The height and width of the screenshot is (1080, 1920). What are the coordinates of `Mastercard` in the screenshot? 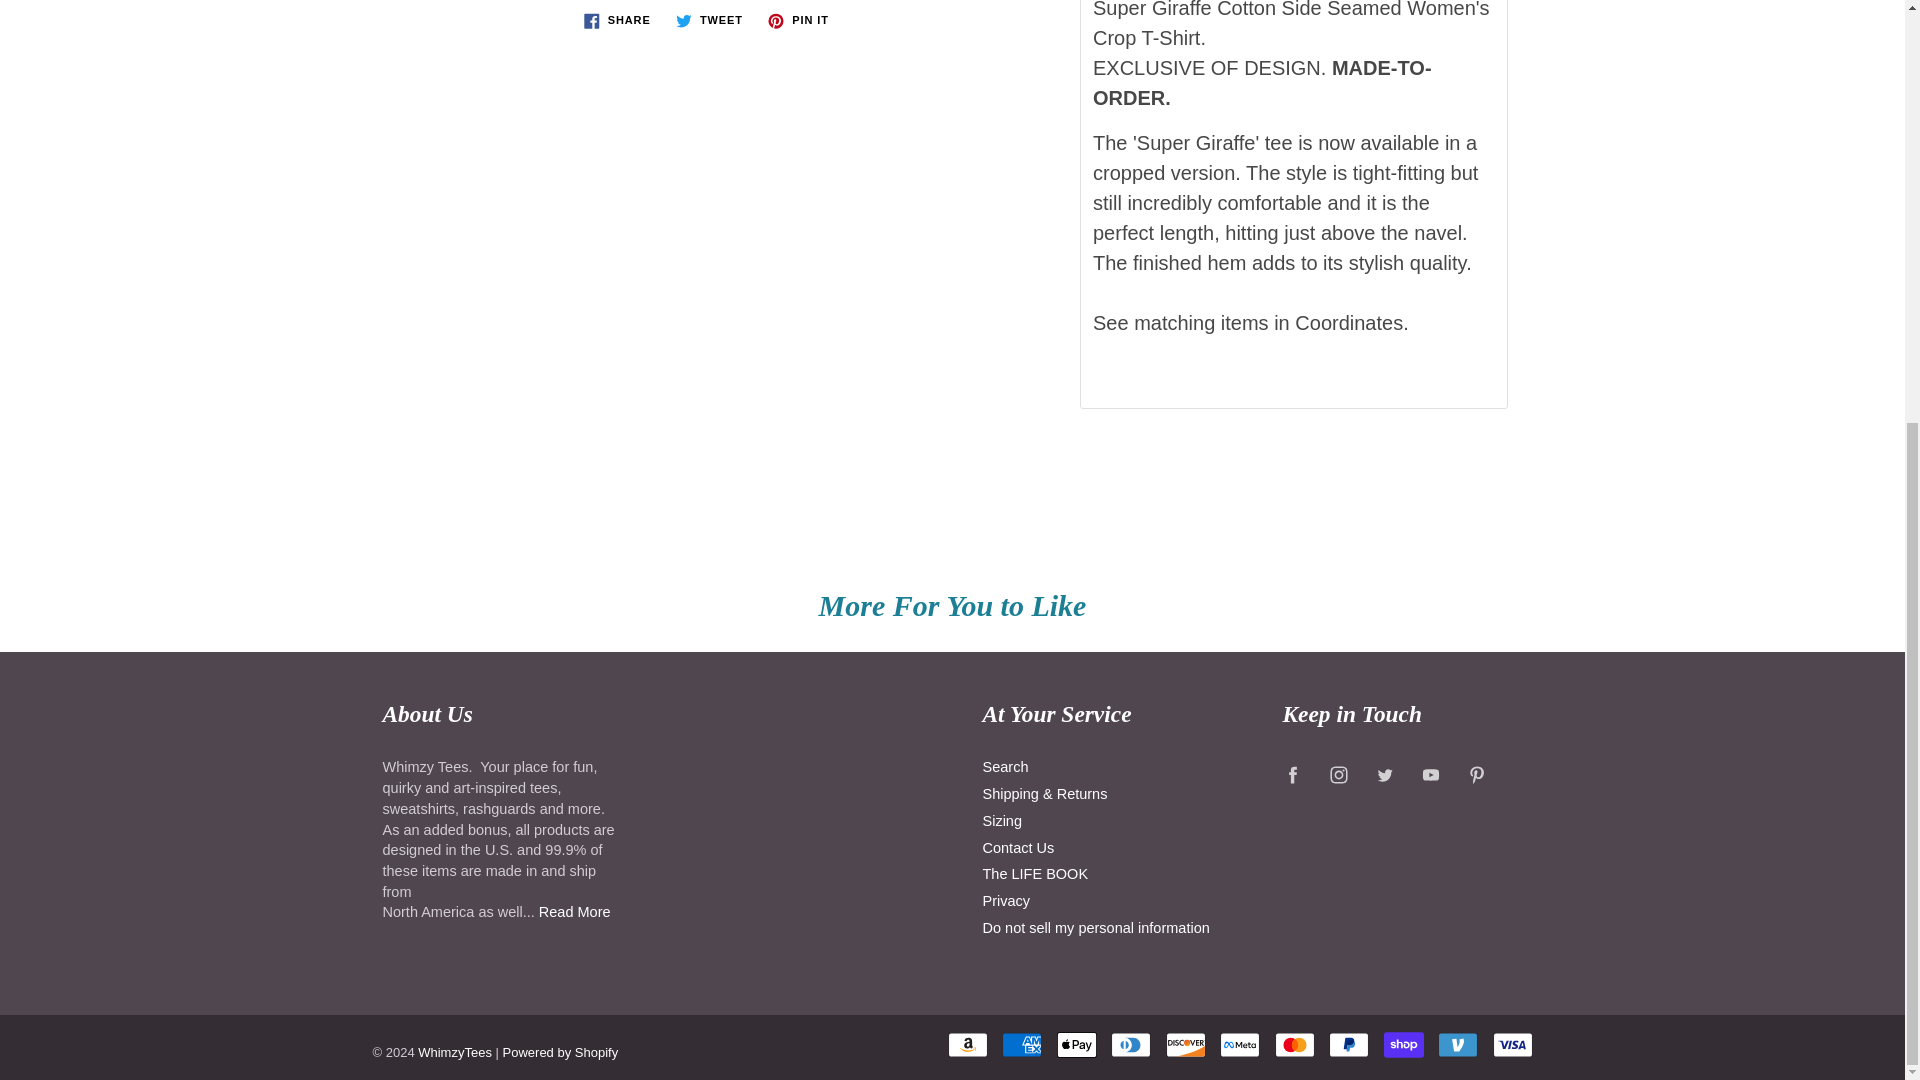 It's located at (1294, 1044).